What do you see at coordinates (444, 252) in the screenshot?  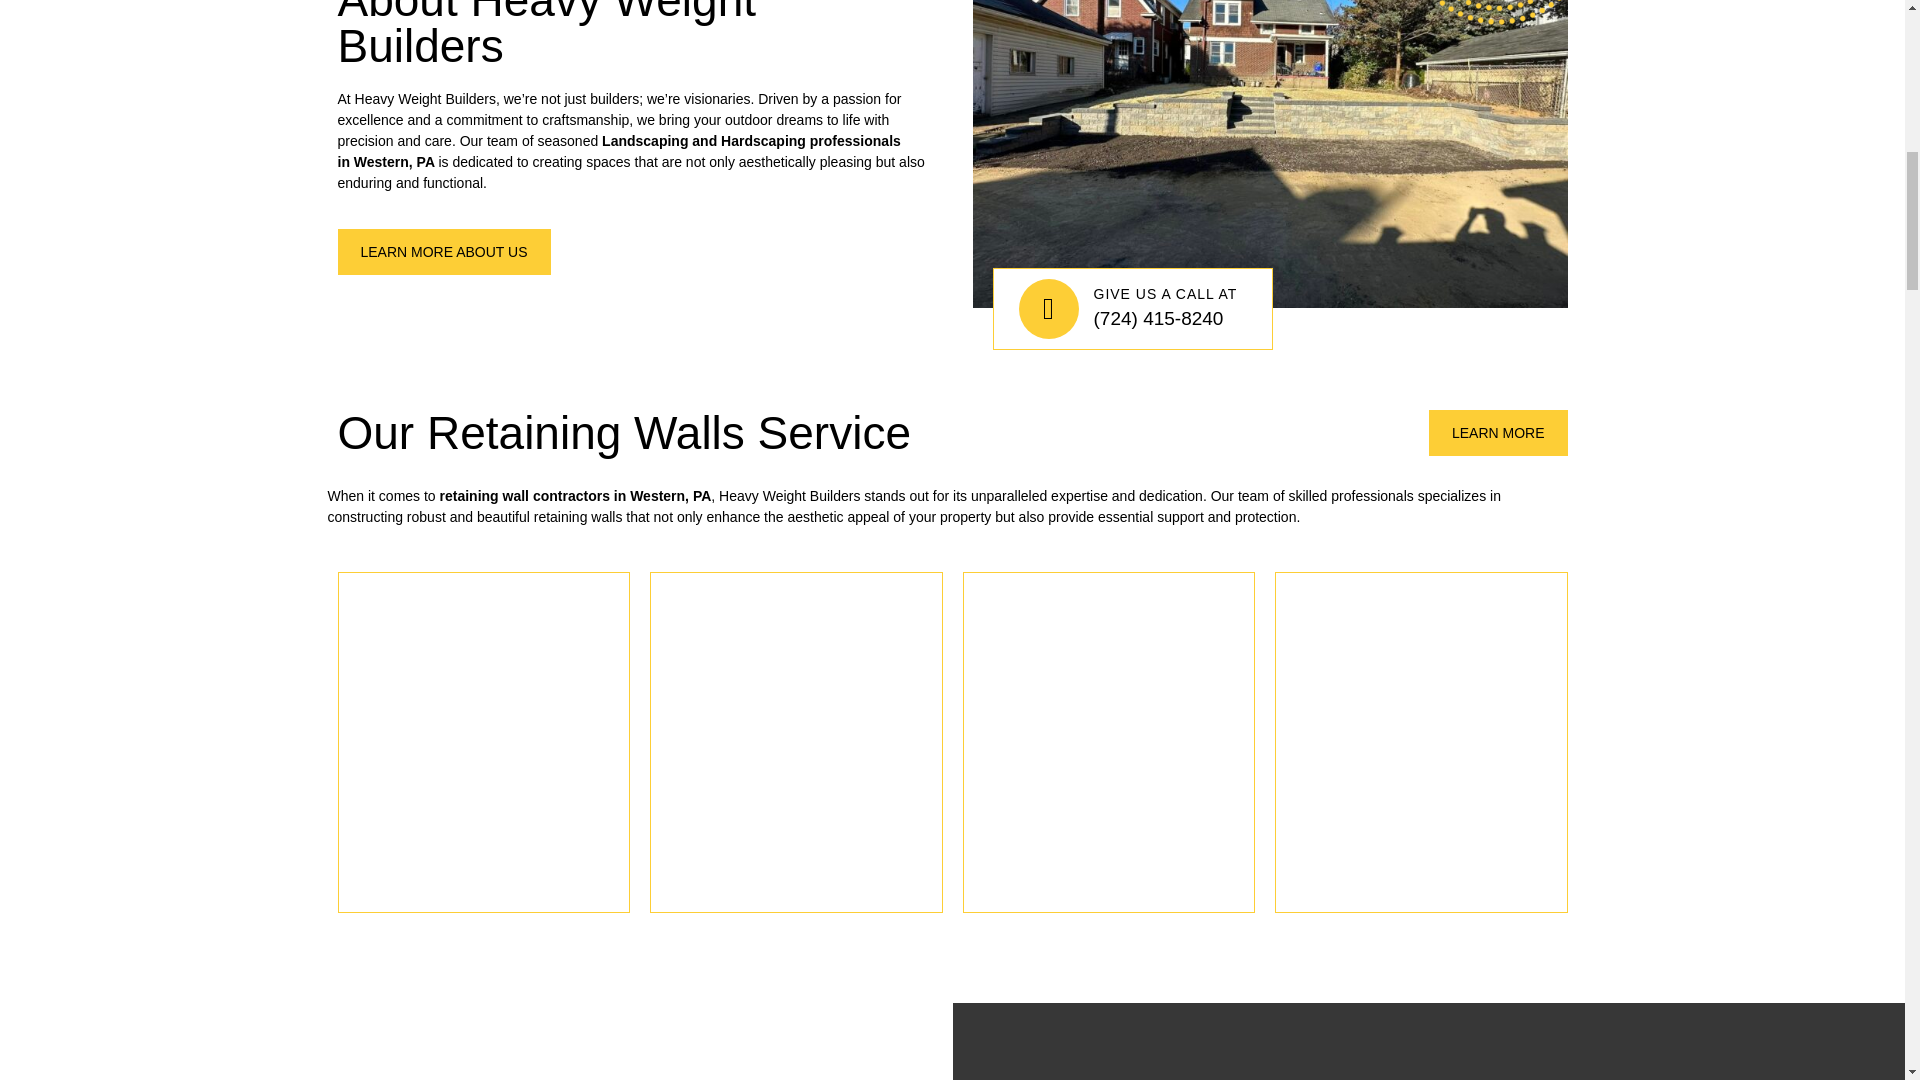 I see `LEARN MORE ABOUT US` at bounding box center [444, 252].